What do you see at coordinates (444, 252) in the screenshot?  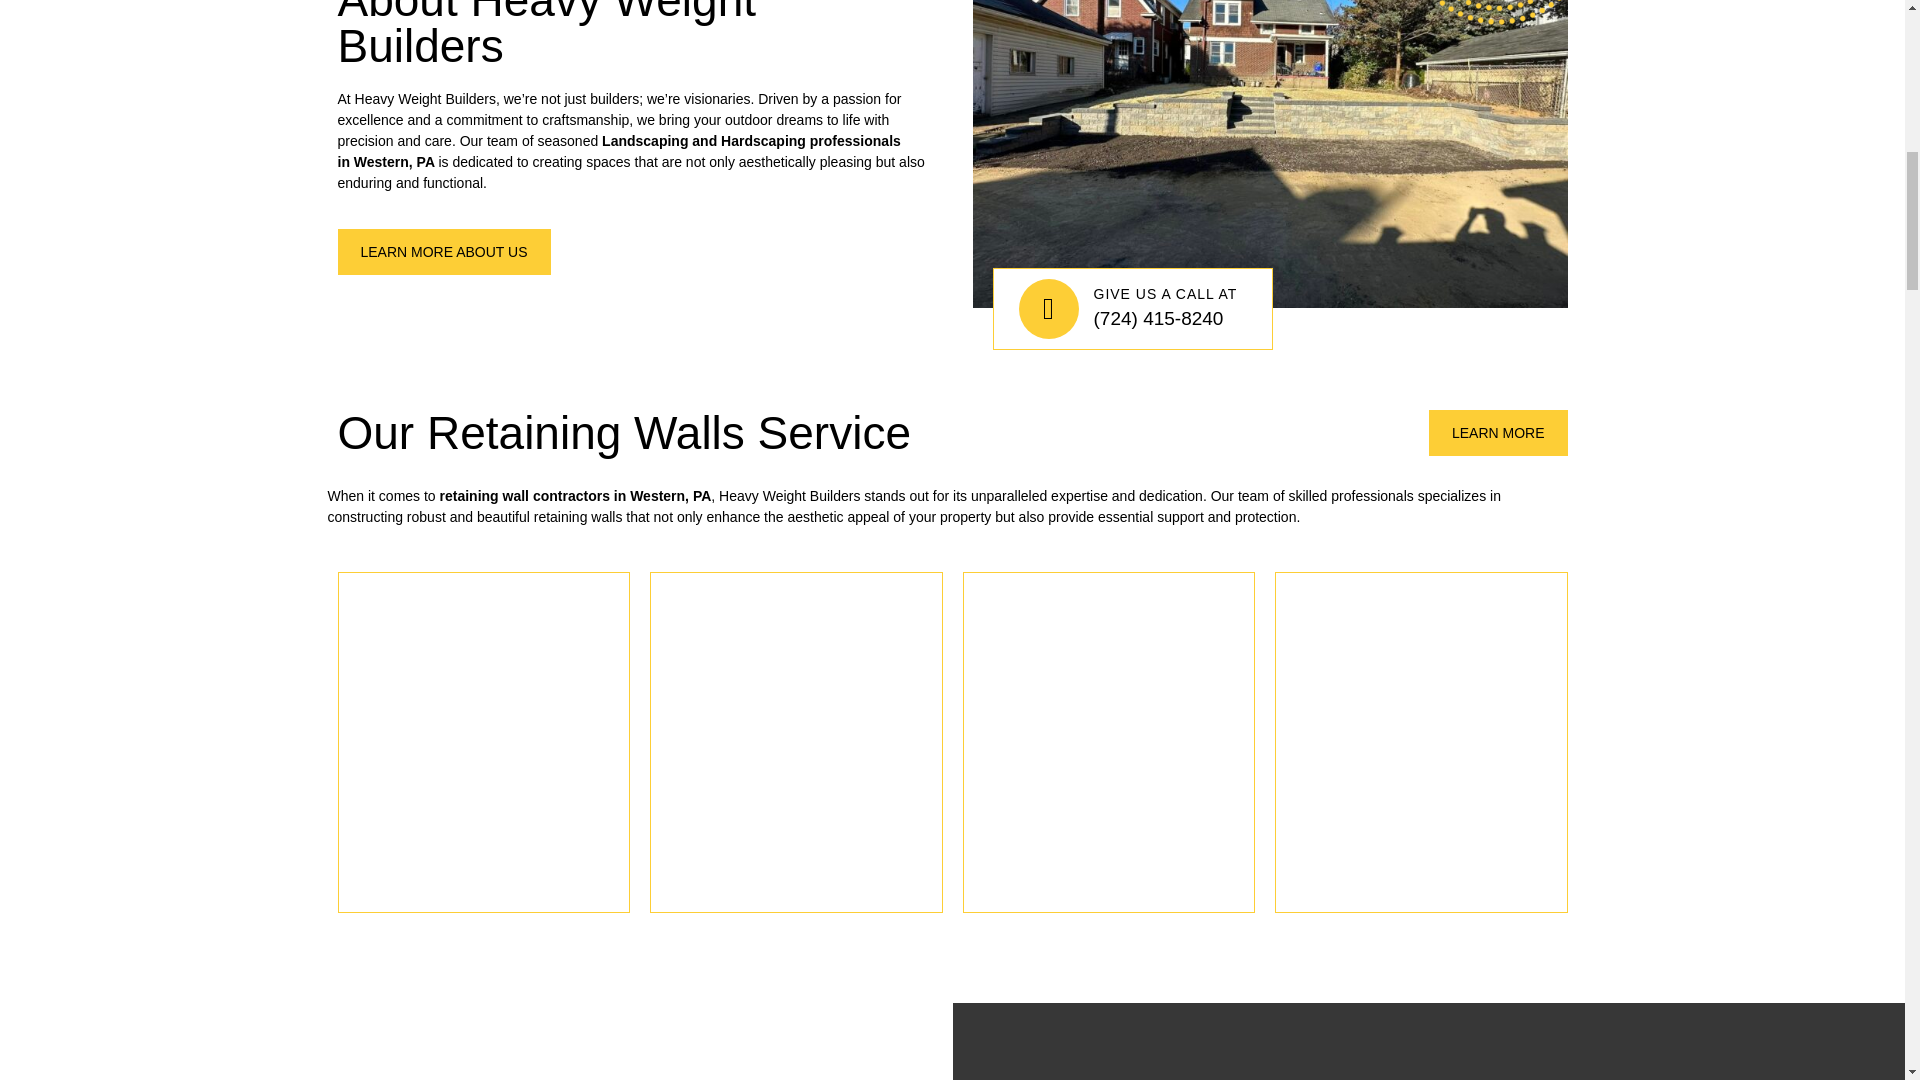 I see `LEARN MORE ABOUT US` at bounding box center [444, 252].